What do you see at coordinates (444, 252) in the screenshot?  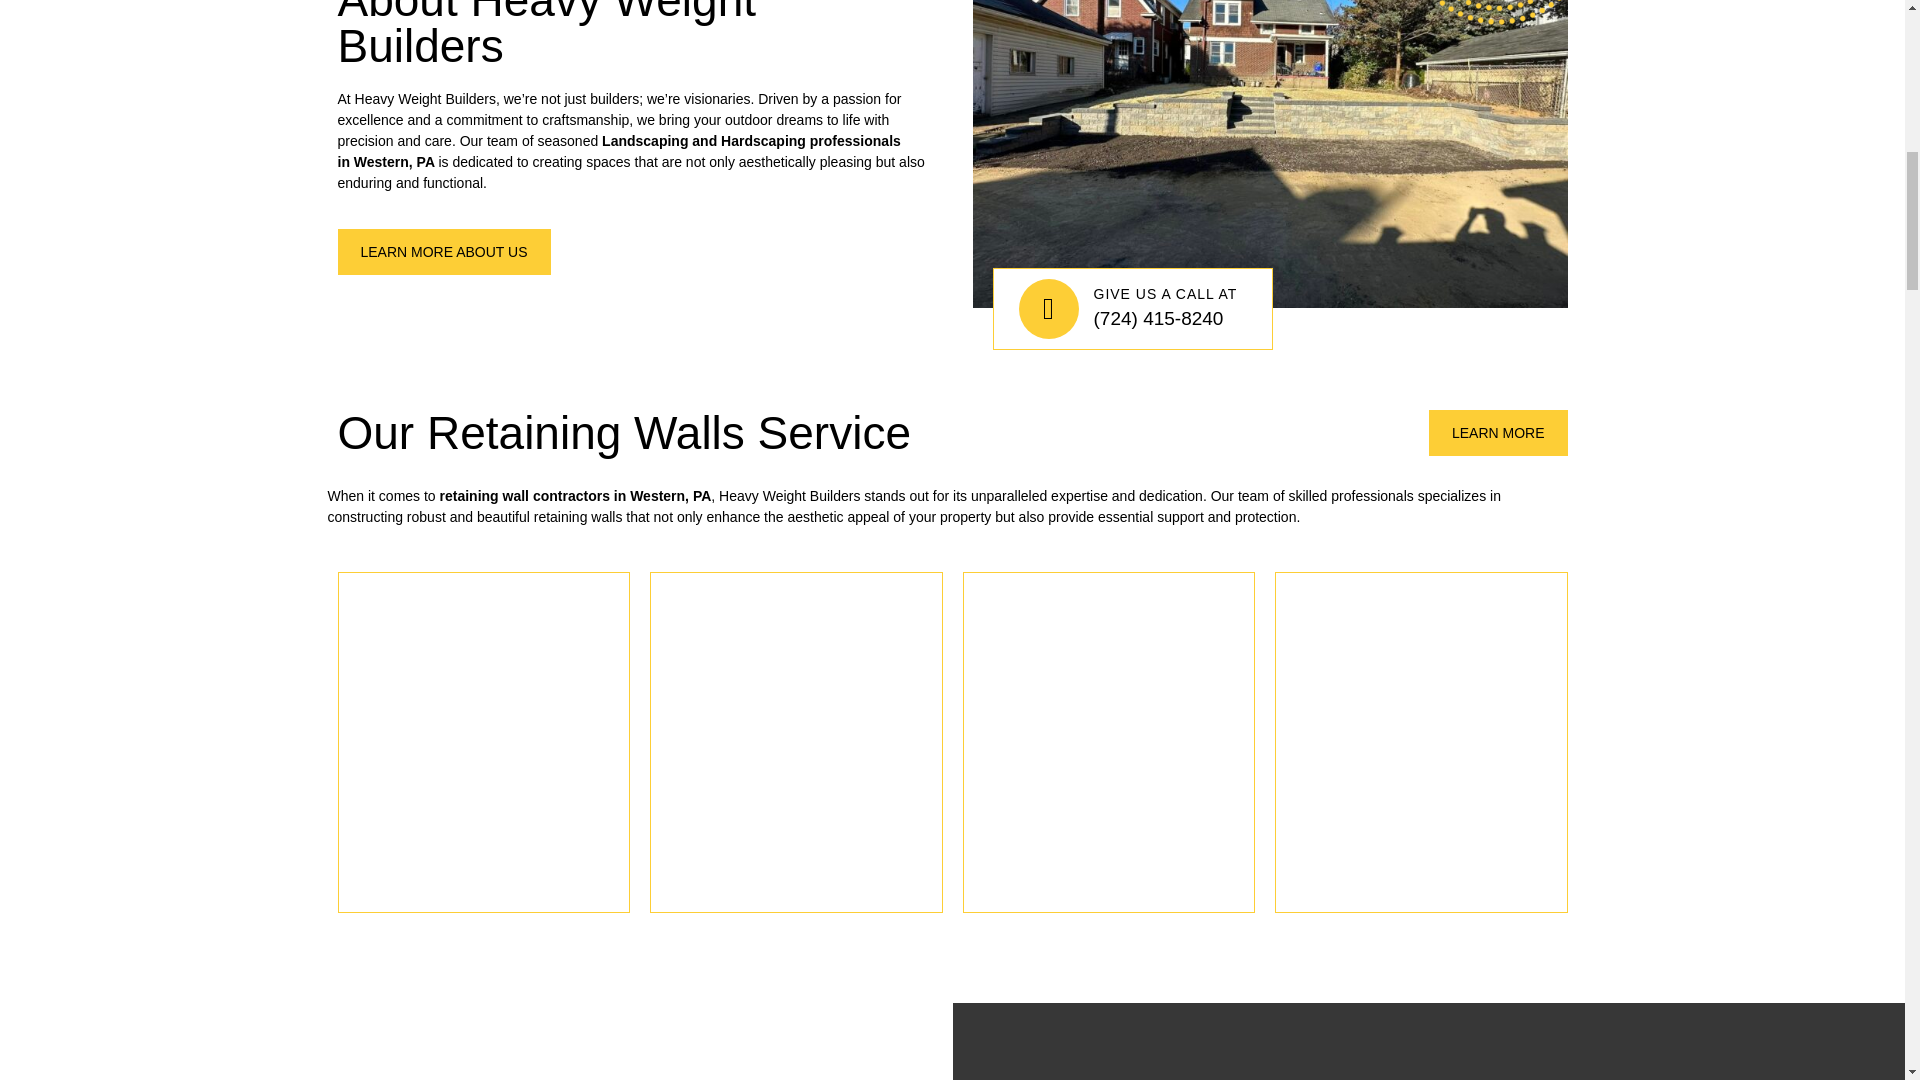 I see `LEARN MORE ABOUT US` at bounding box center [444, 252].